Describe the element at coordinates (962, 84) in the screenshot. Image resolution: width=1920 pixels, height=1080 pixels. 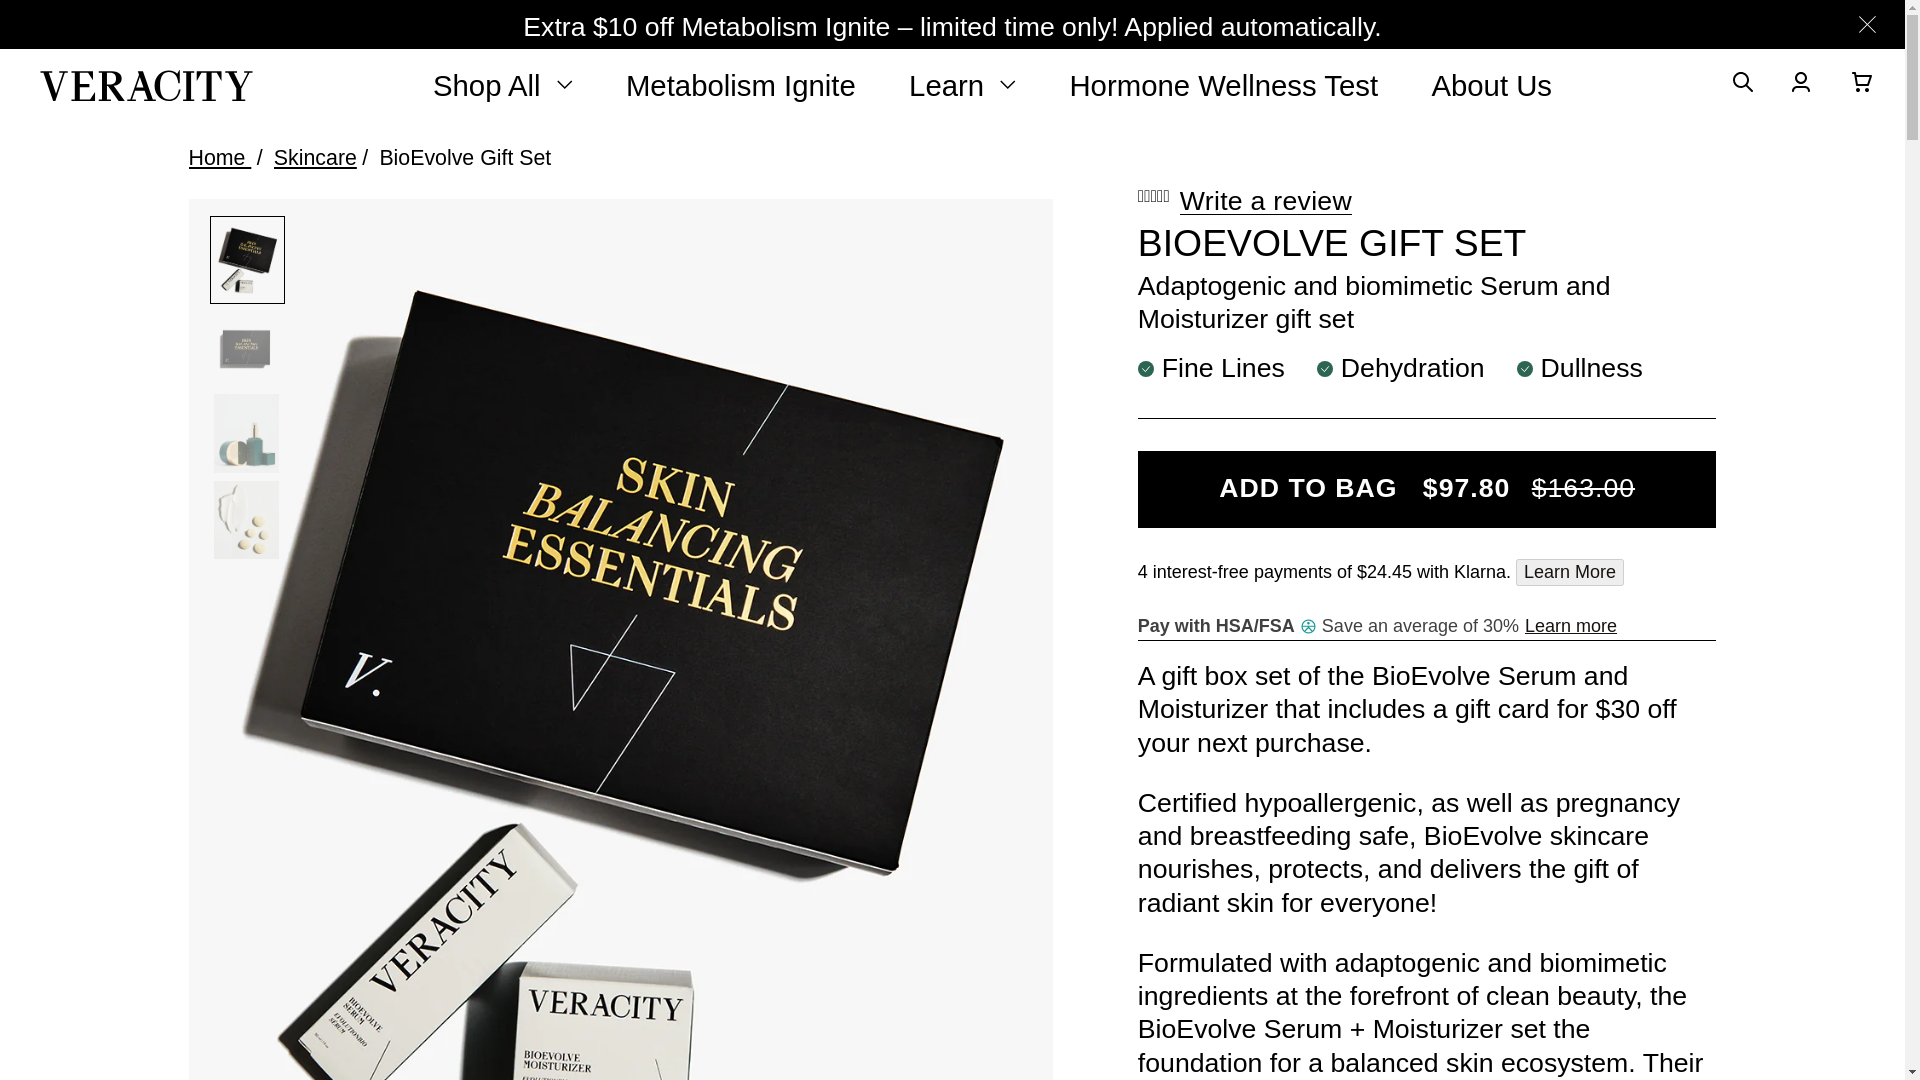
I see `Learn` at that location.